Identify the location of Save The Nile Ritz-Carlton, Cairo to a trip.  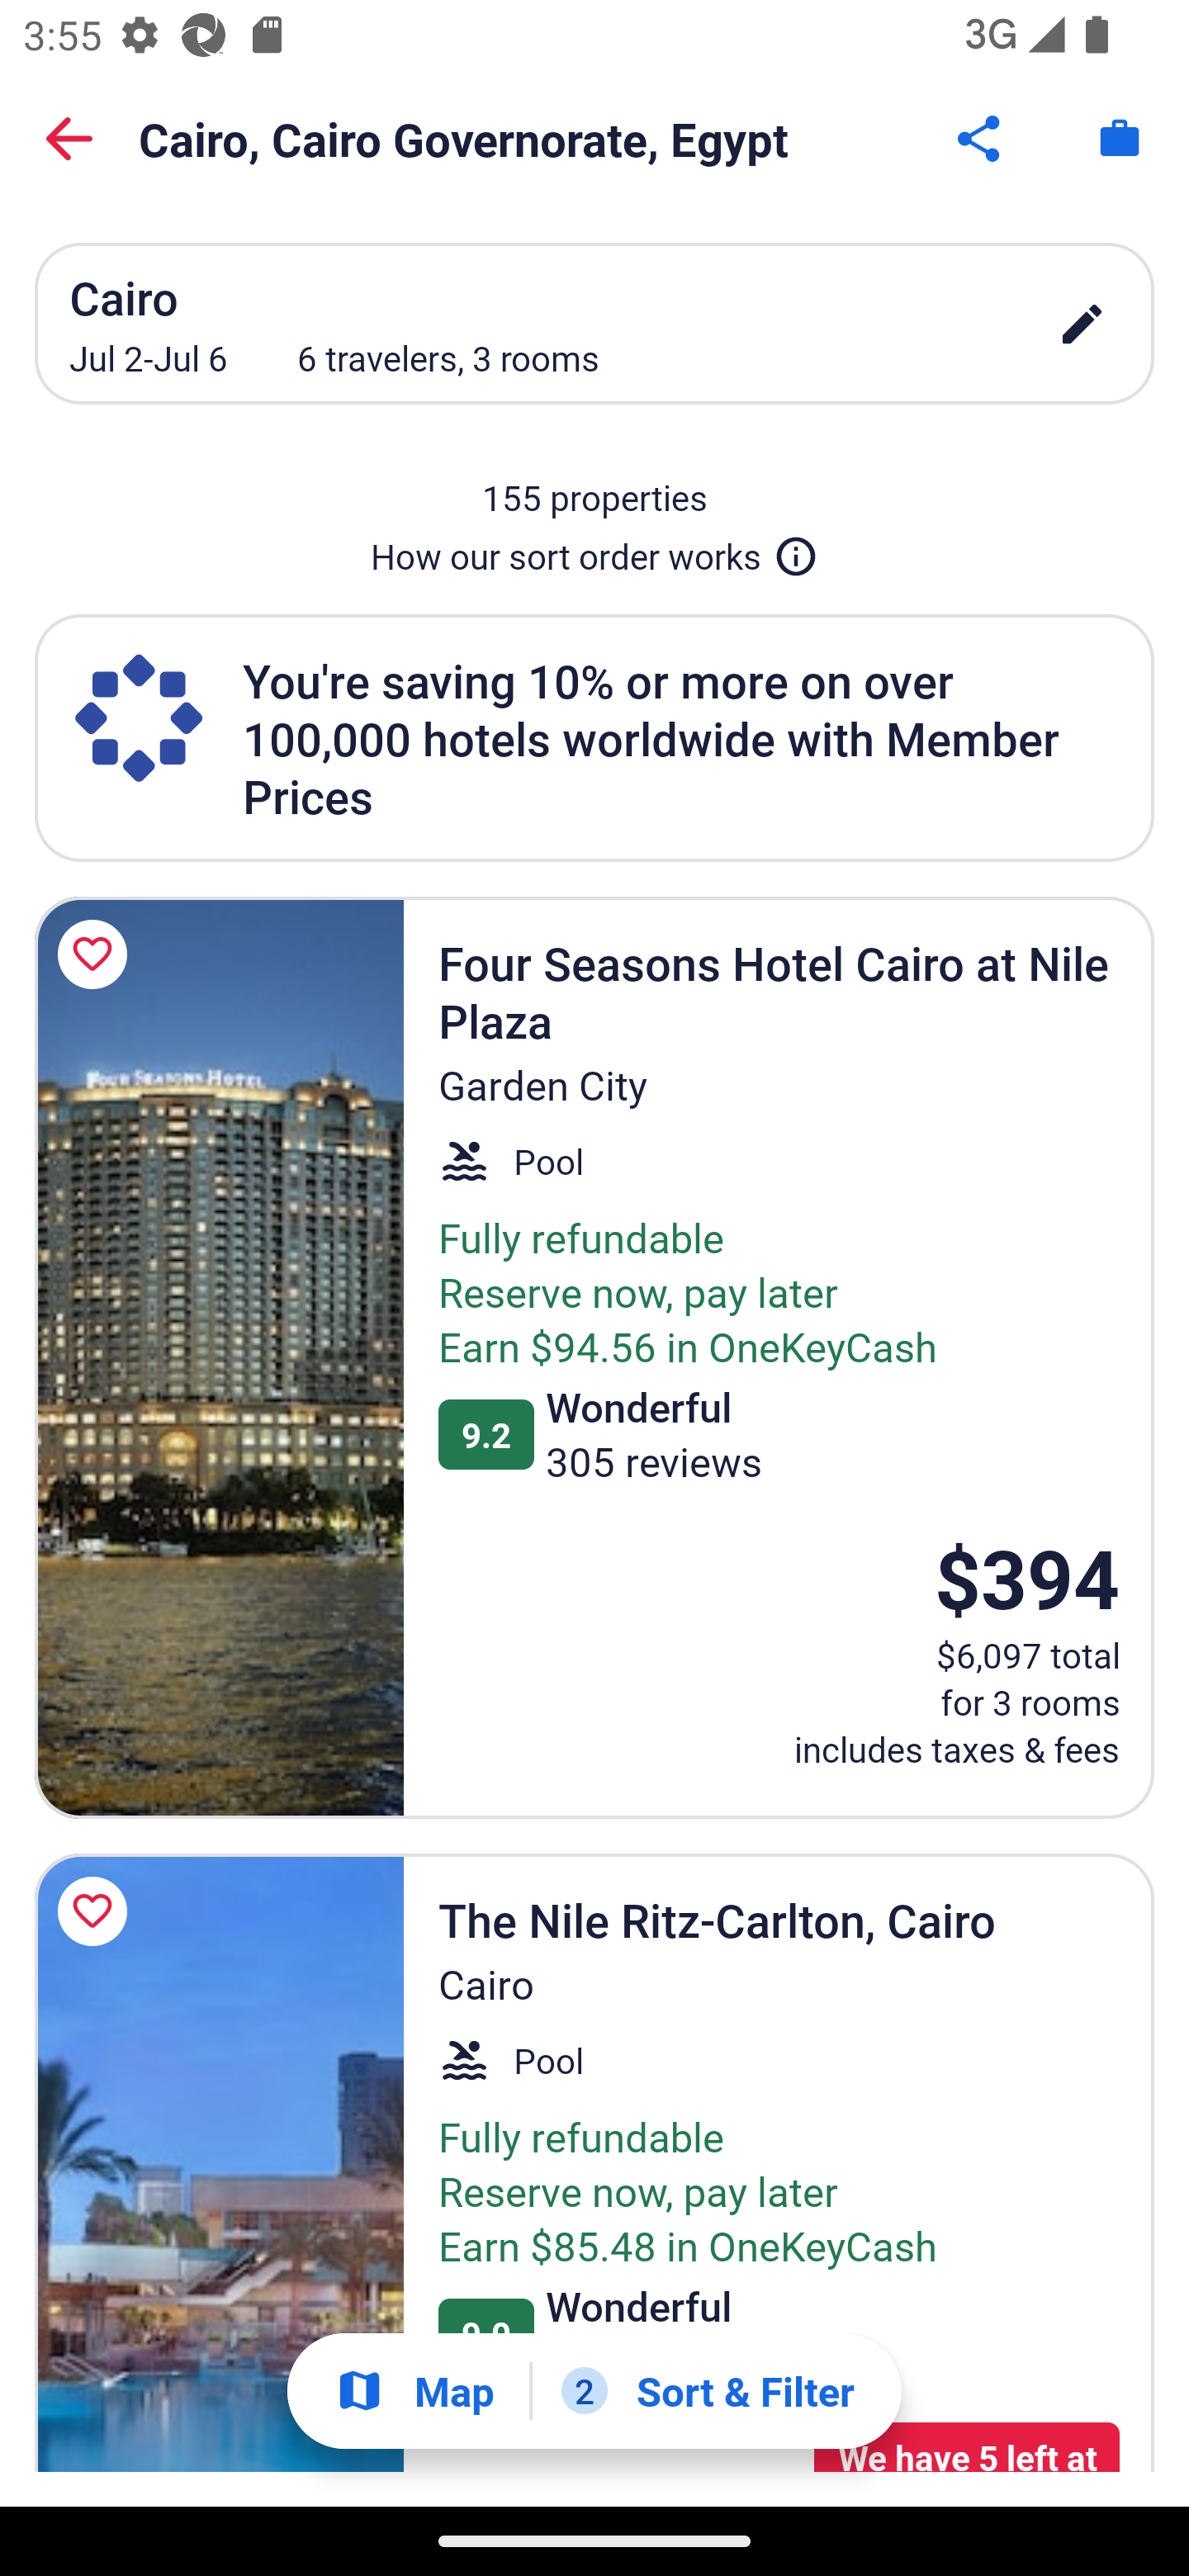
(97, 1911).